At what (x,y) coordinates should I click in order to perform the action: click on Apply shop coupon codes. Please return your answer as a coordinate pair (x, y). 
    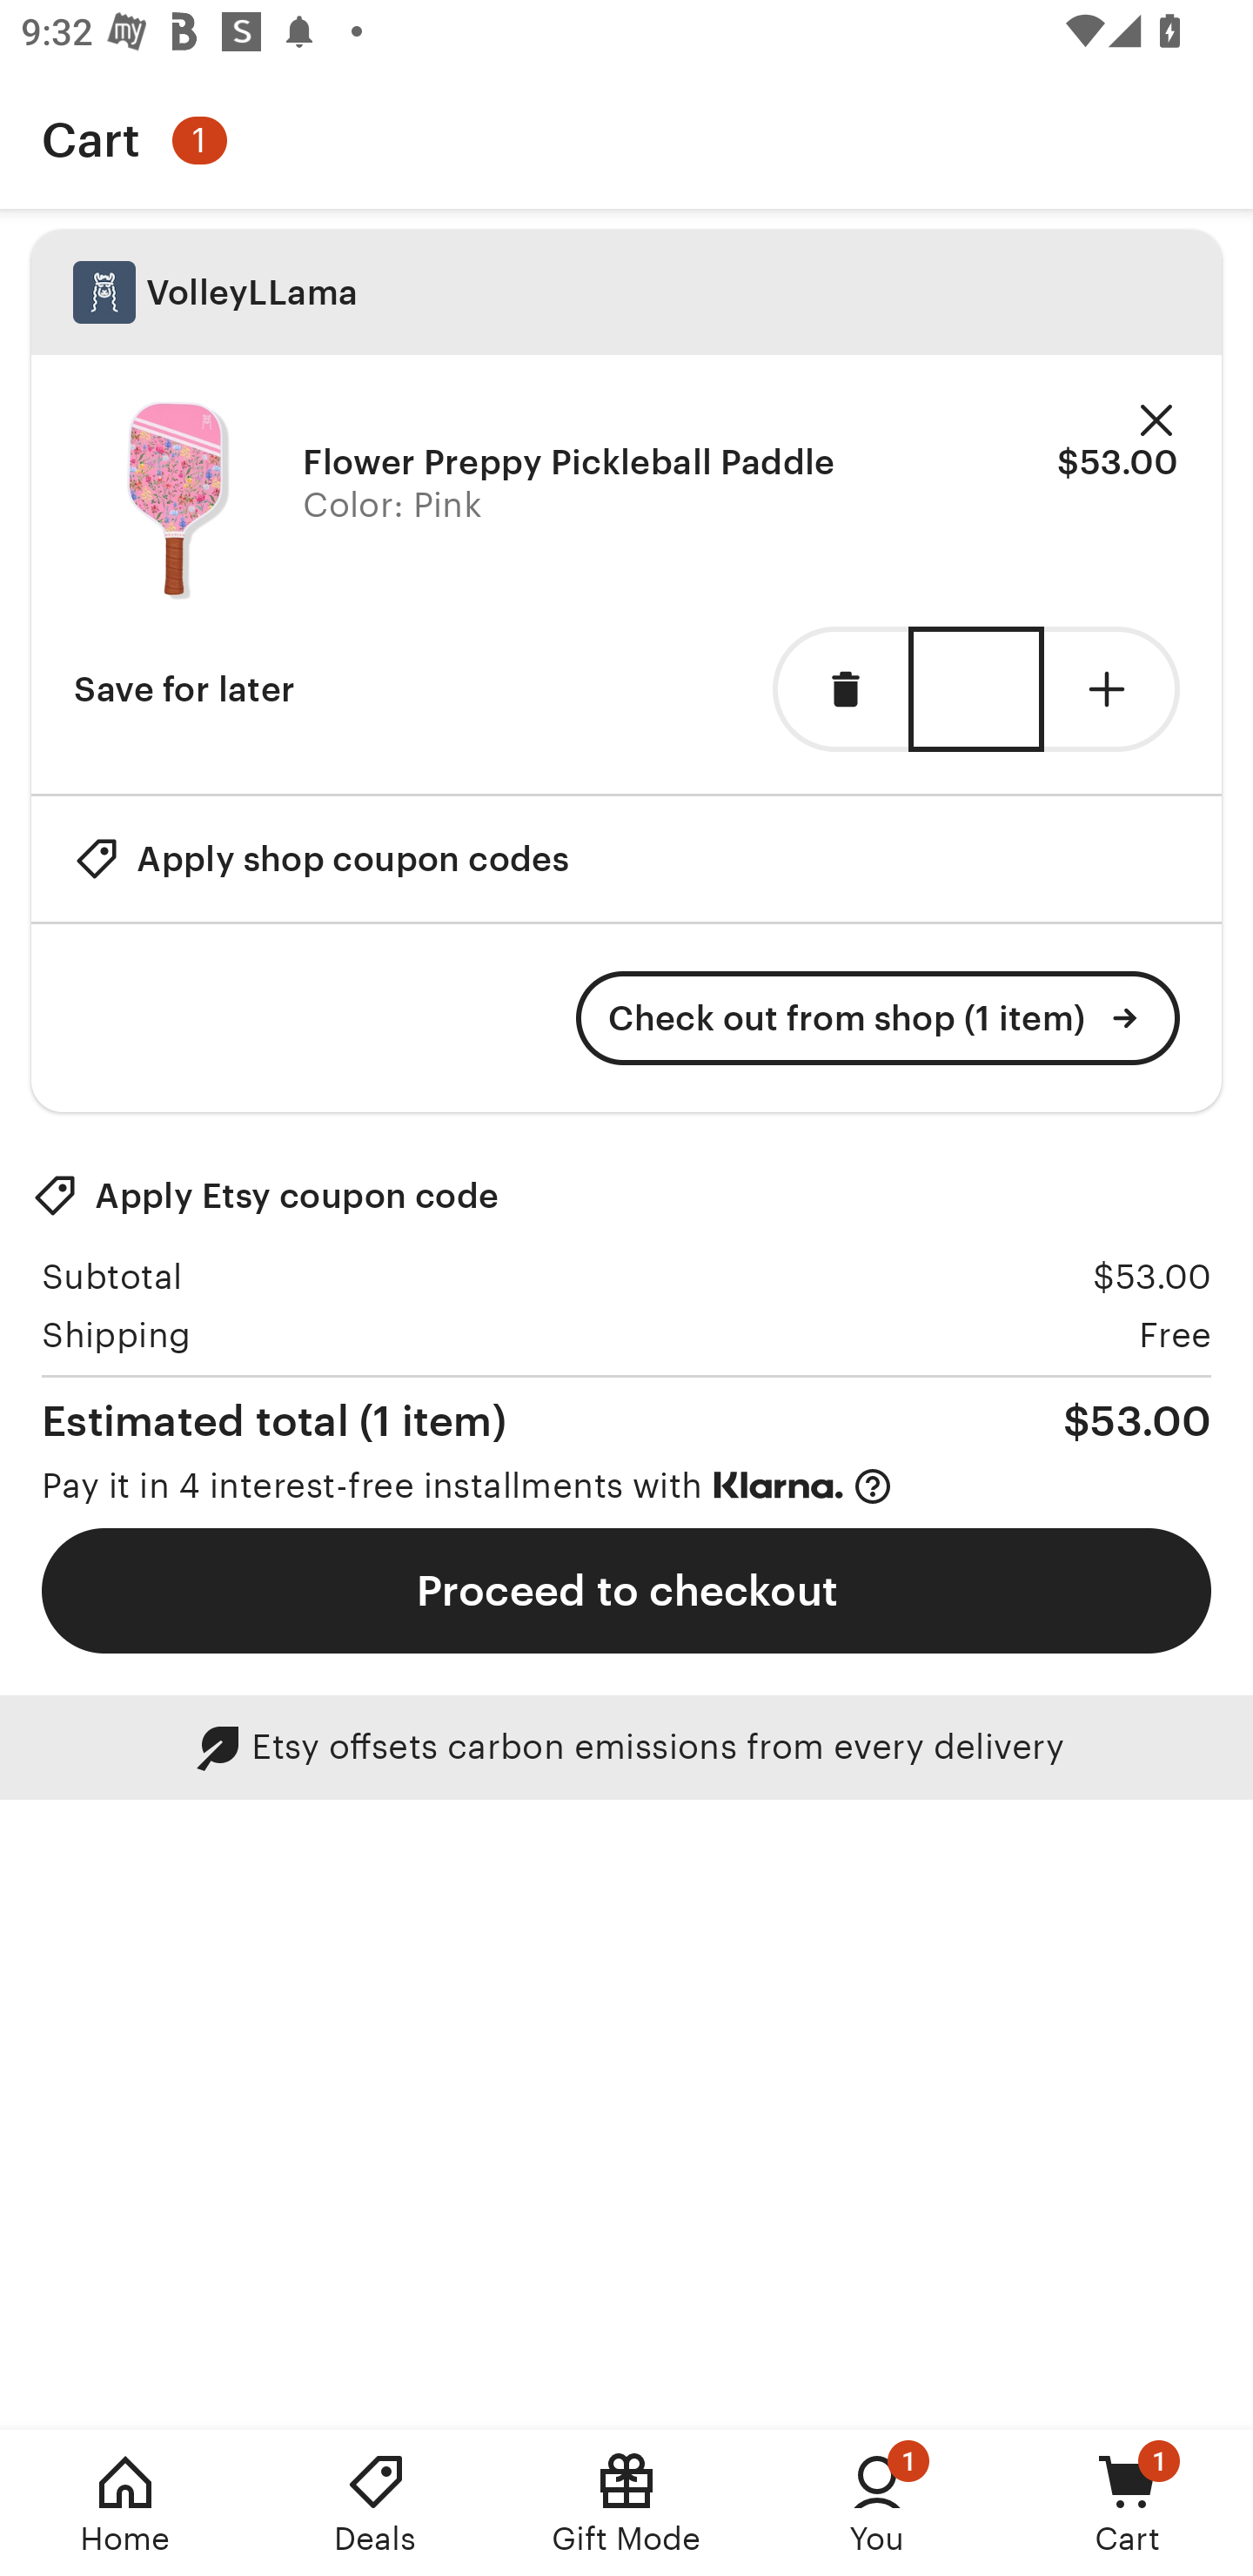
    Looking at the image, I should click on (321, 858).